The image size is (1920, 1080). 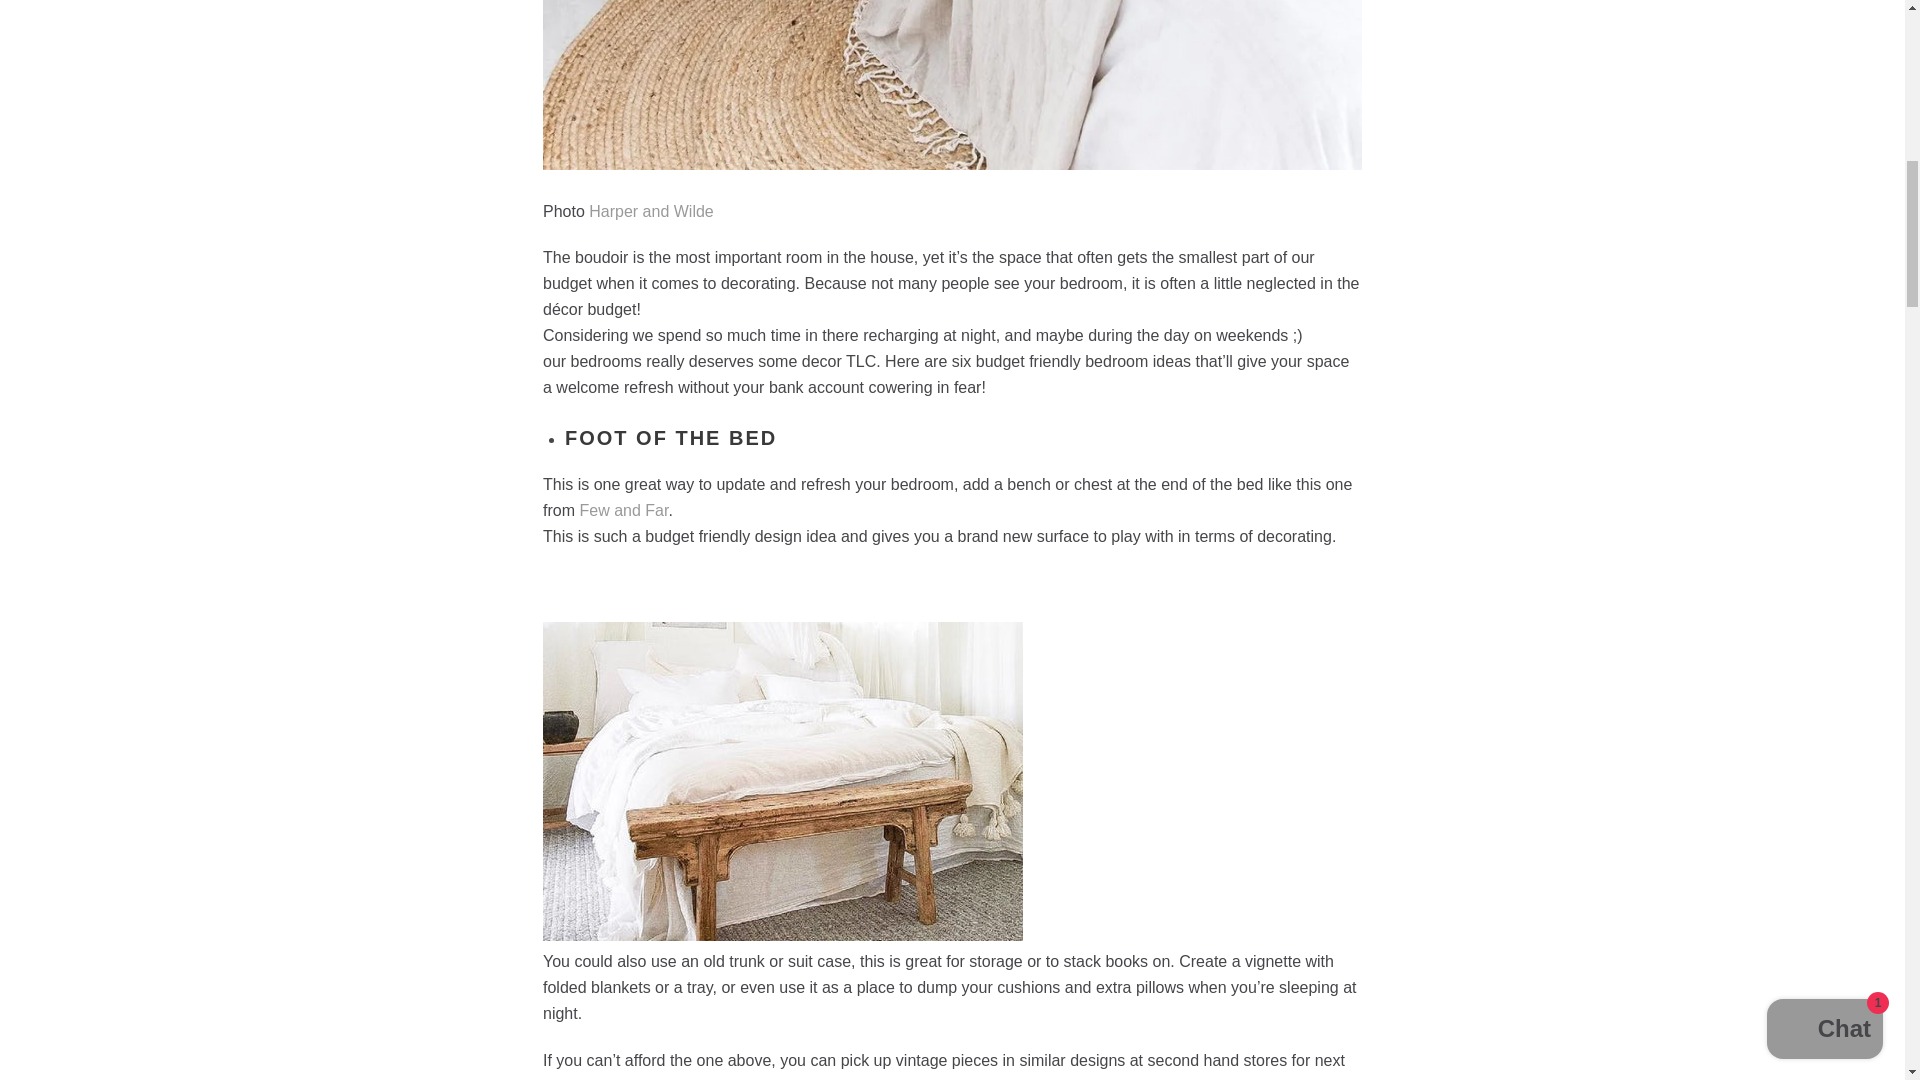 I want to click on bedroom decor quilt cover pillowslips LOOM LIVING, so click(x=652, y=212).